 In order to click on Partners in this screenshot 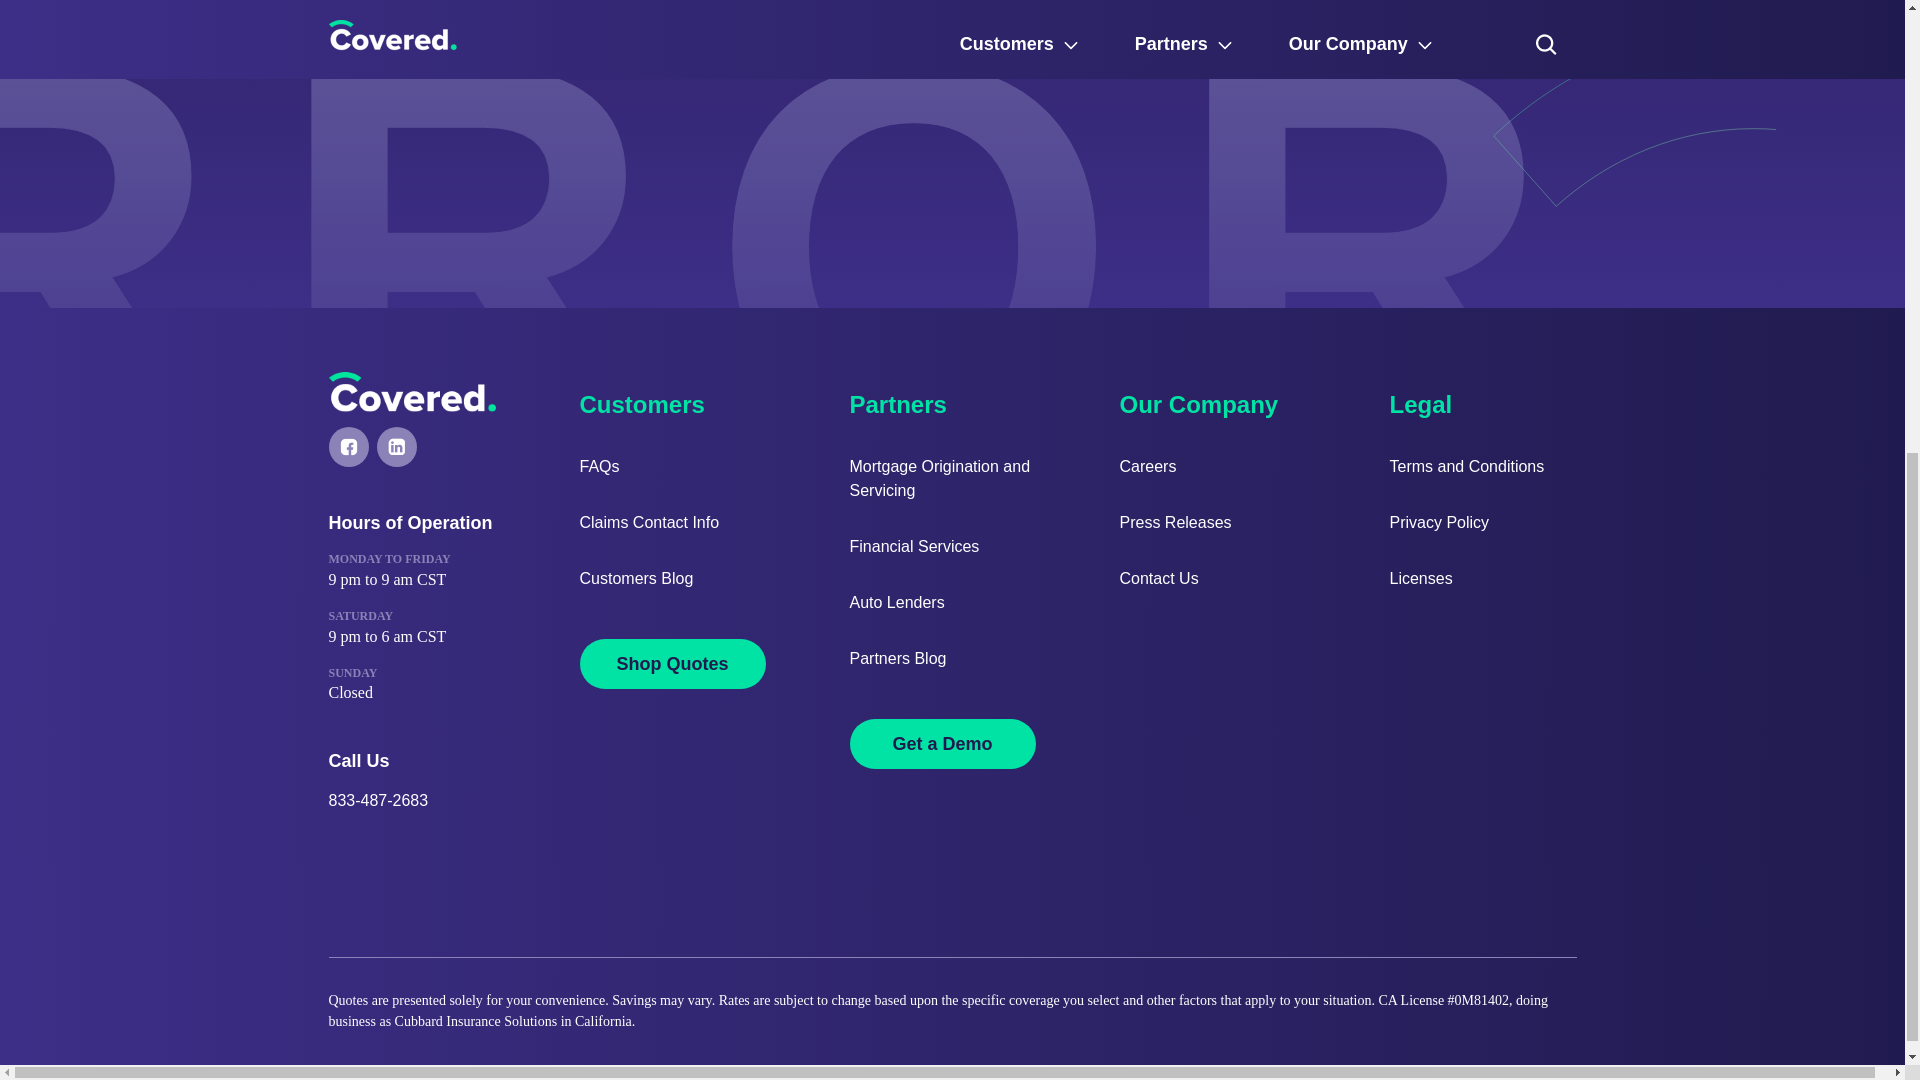, I will do `click(901, 397)`.